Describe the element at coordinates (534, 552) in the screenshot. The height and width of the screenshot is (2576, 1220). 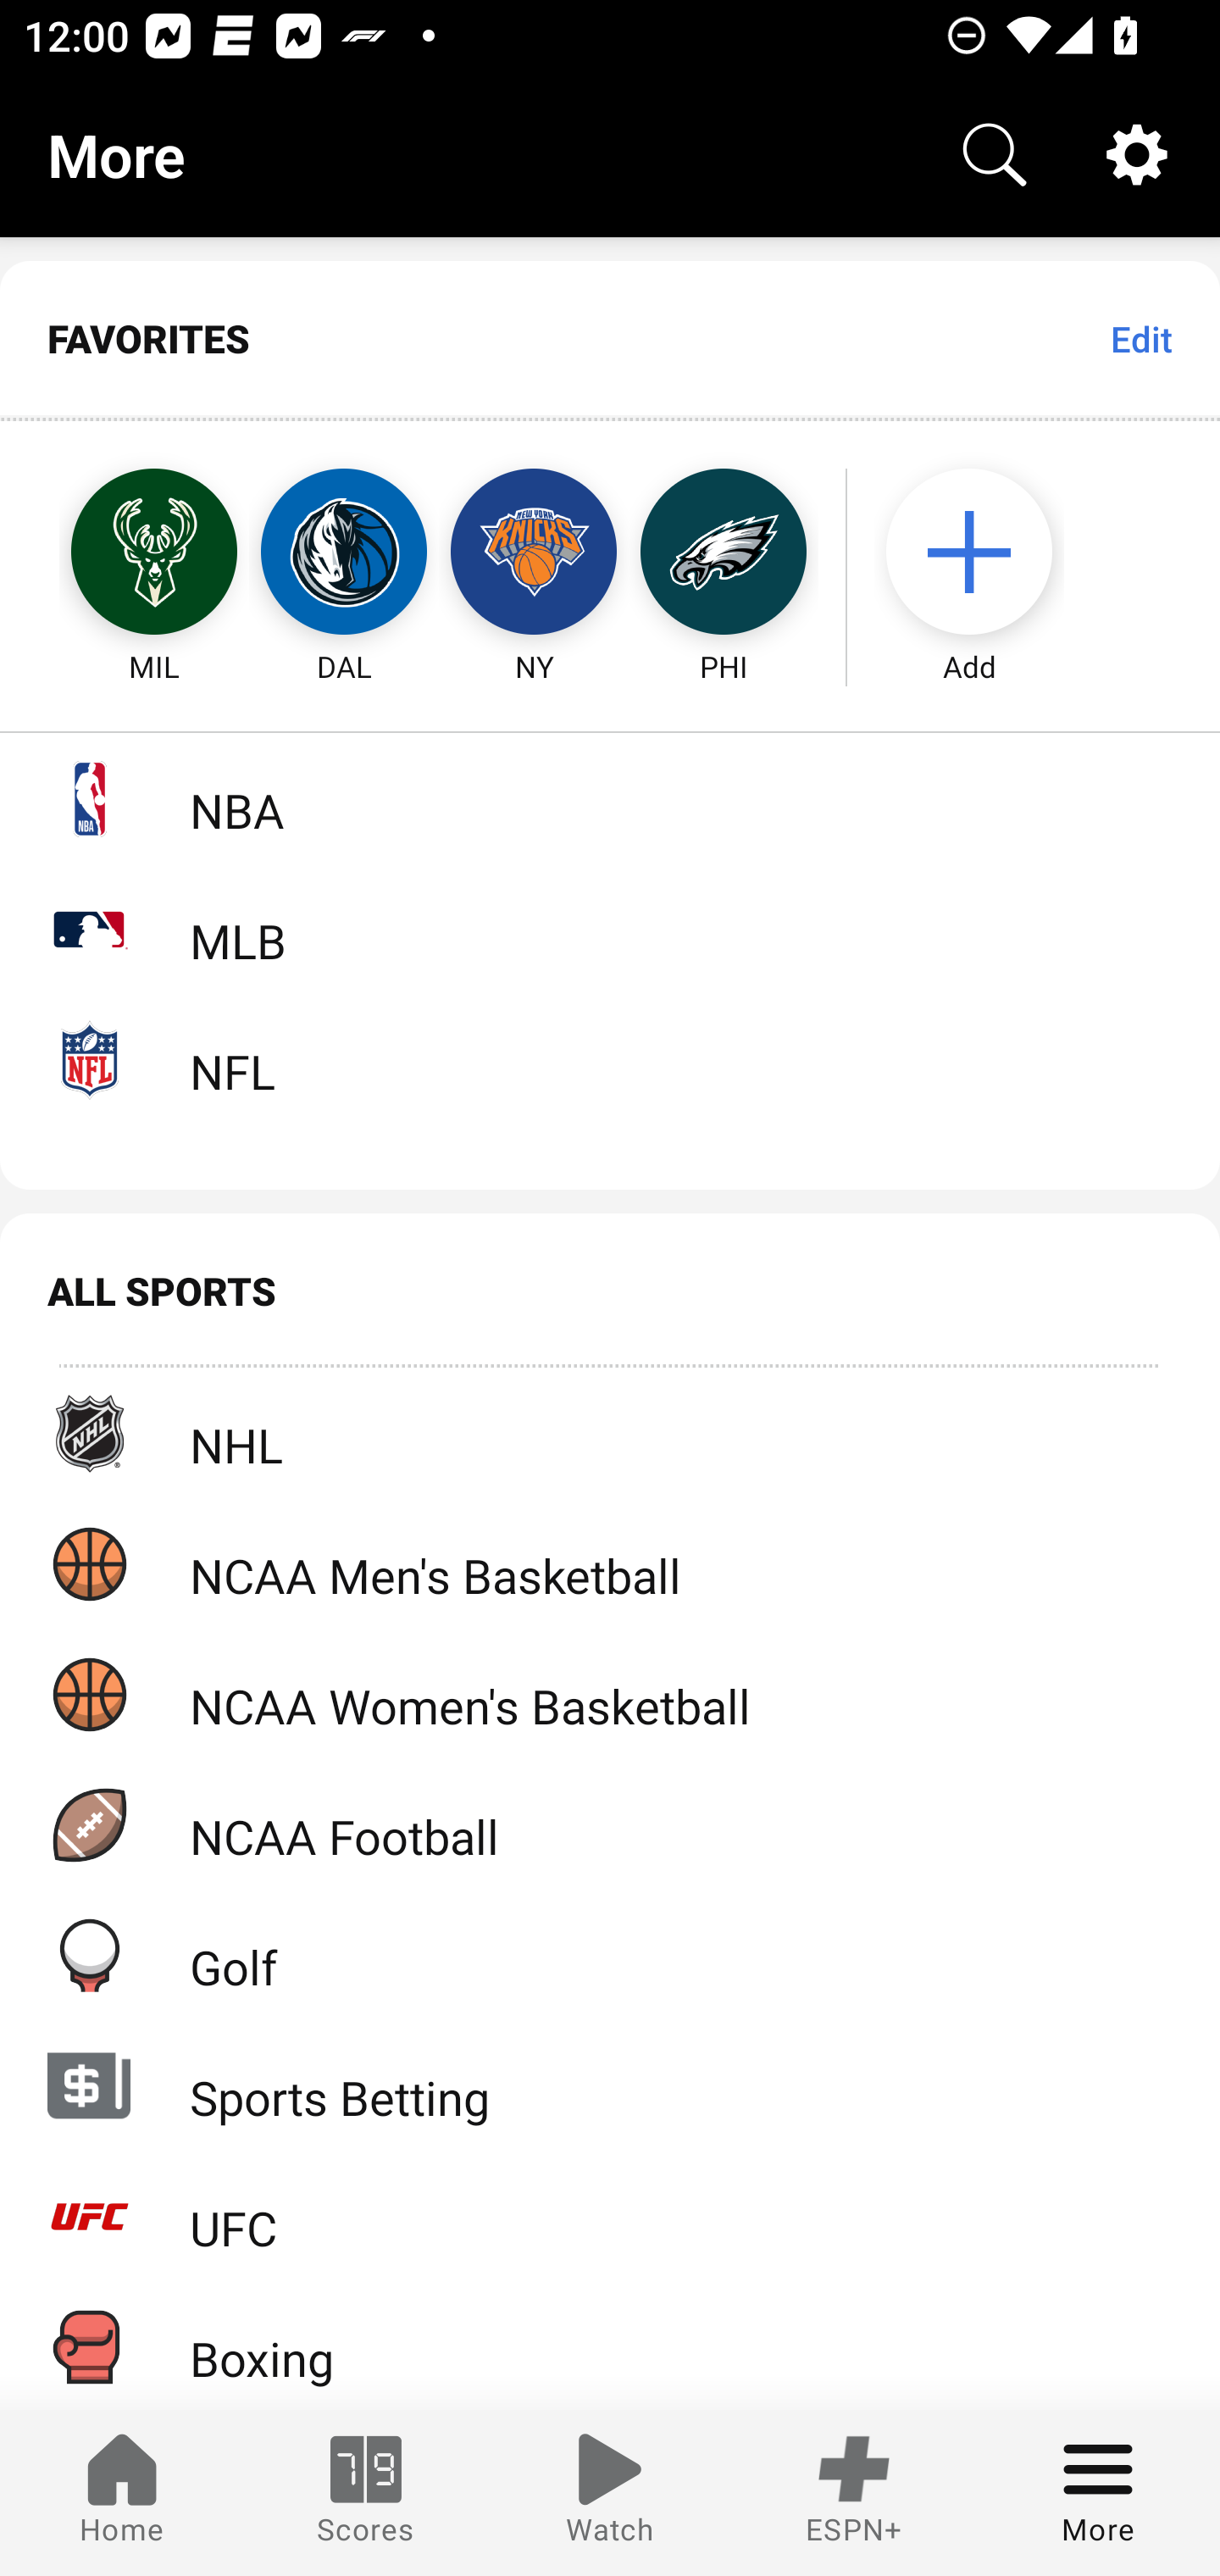
I see `NY New York Knicks` at that location.